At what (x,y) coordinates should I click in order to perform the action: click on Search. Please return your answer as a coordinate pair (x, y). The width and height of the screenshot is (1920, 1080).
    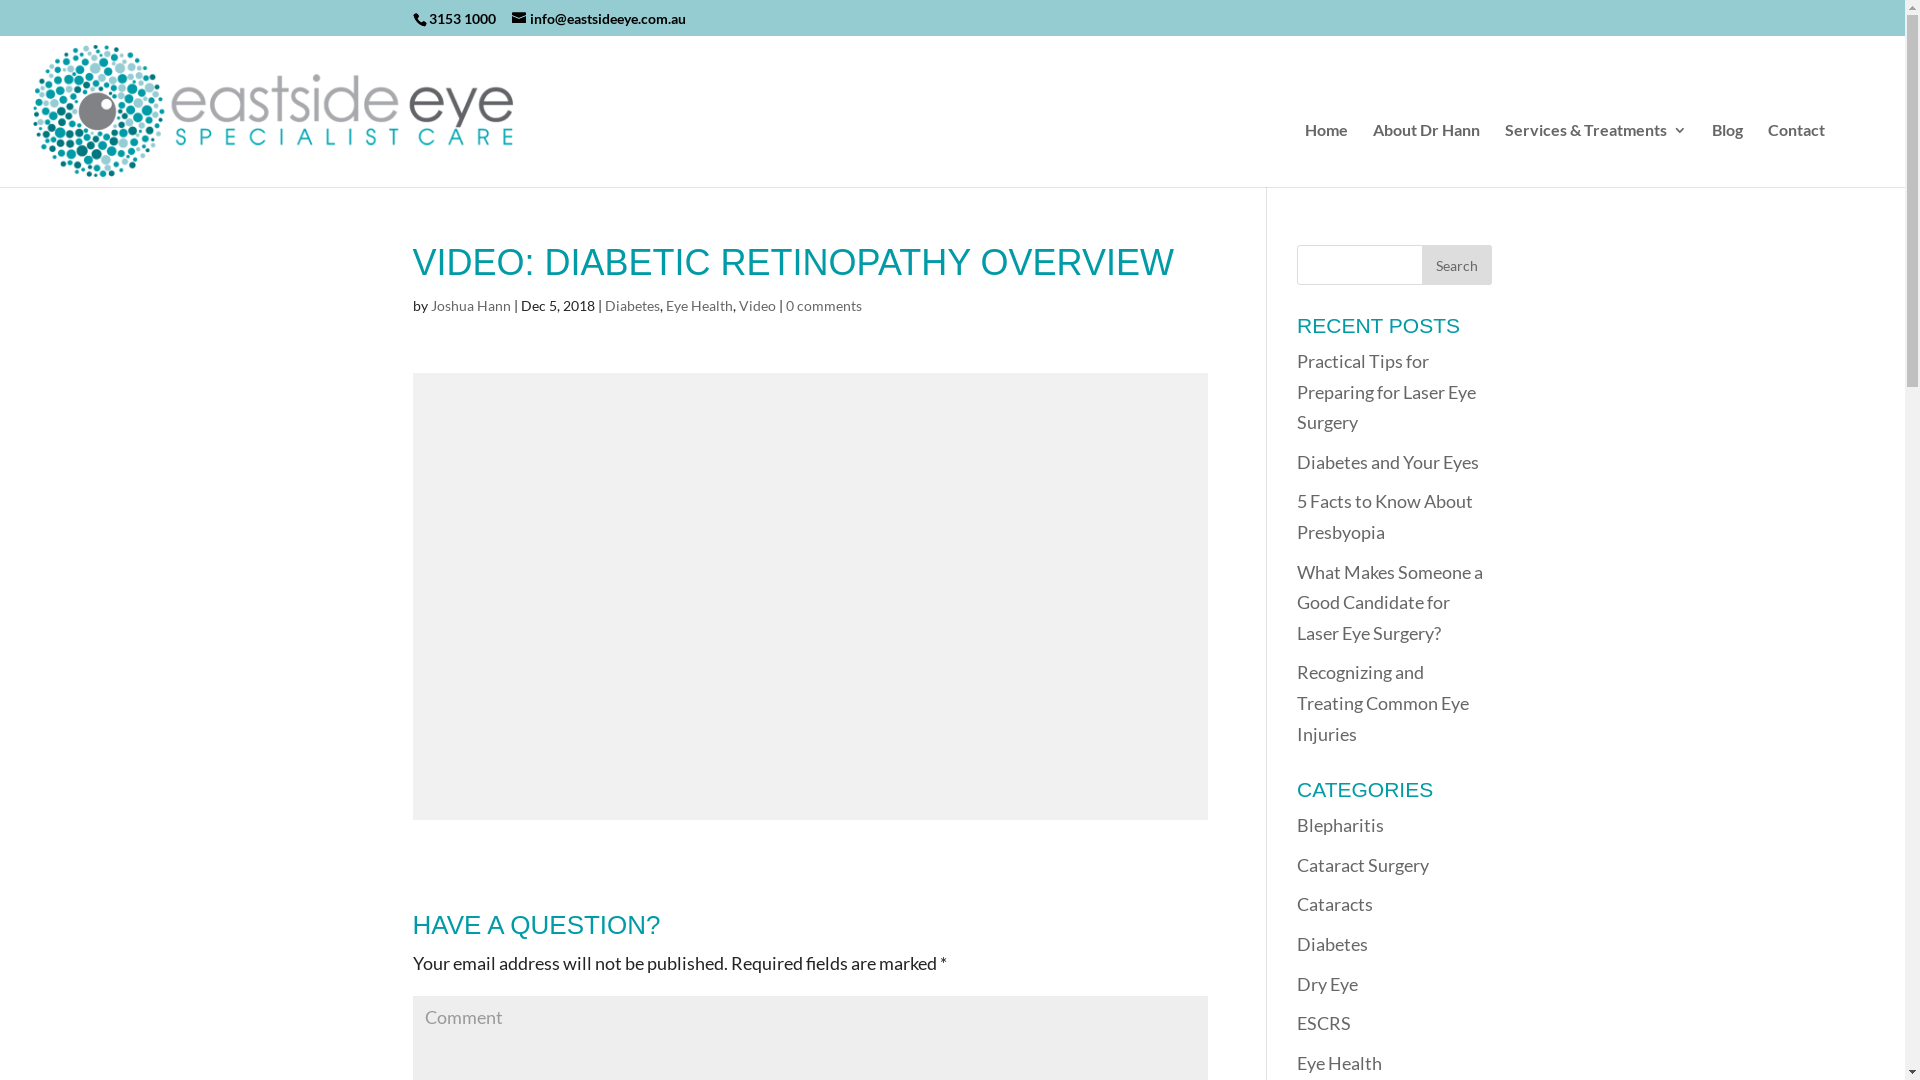
    Looking at the image, I should click on (1457, 265).